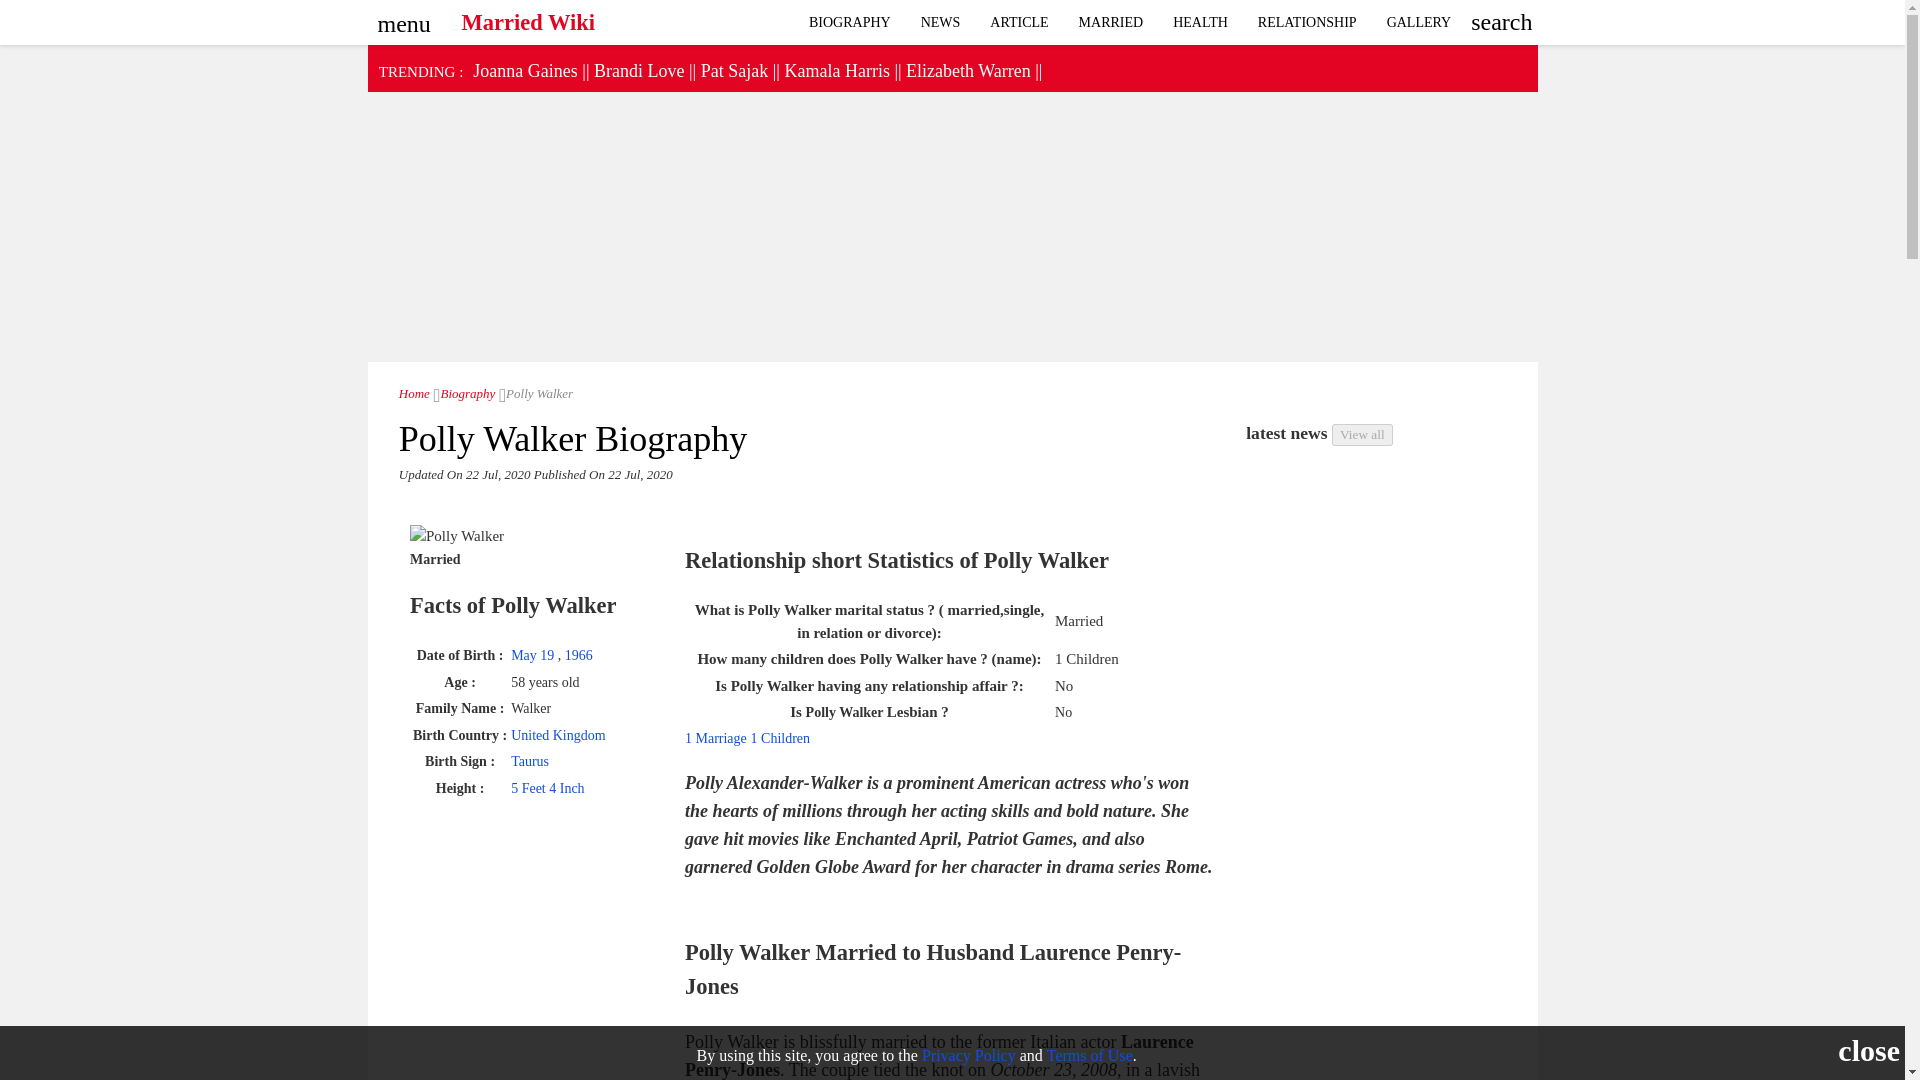 The image size is (1920, 1080). Describe the element at coordinates (558, 735) in the screenshot. I see `United Kingdom` at that location.